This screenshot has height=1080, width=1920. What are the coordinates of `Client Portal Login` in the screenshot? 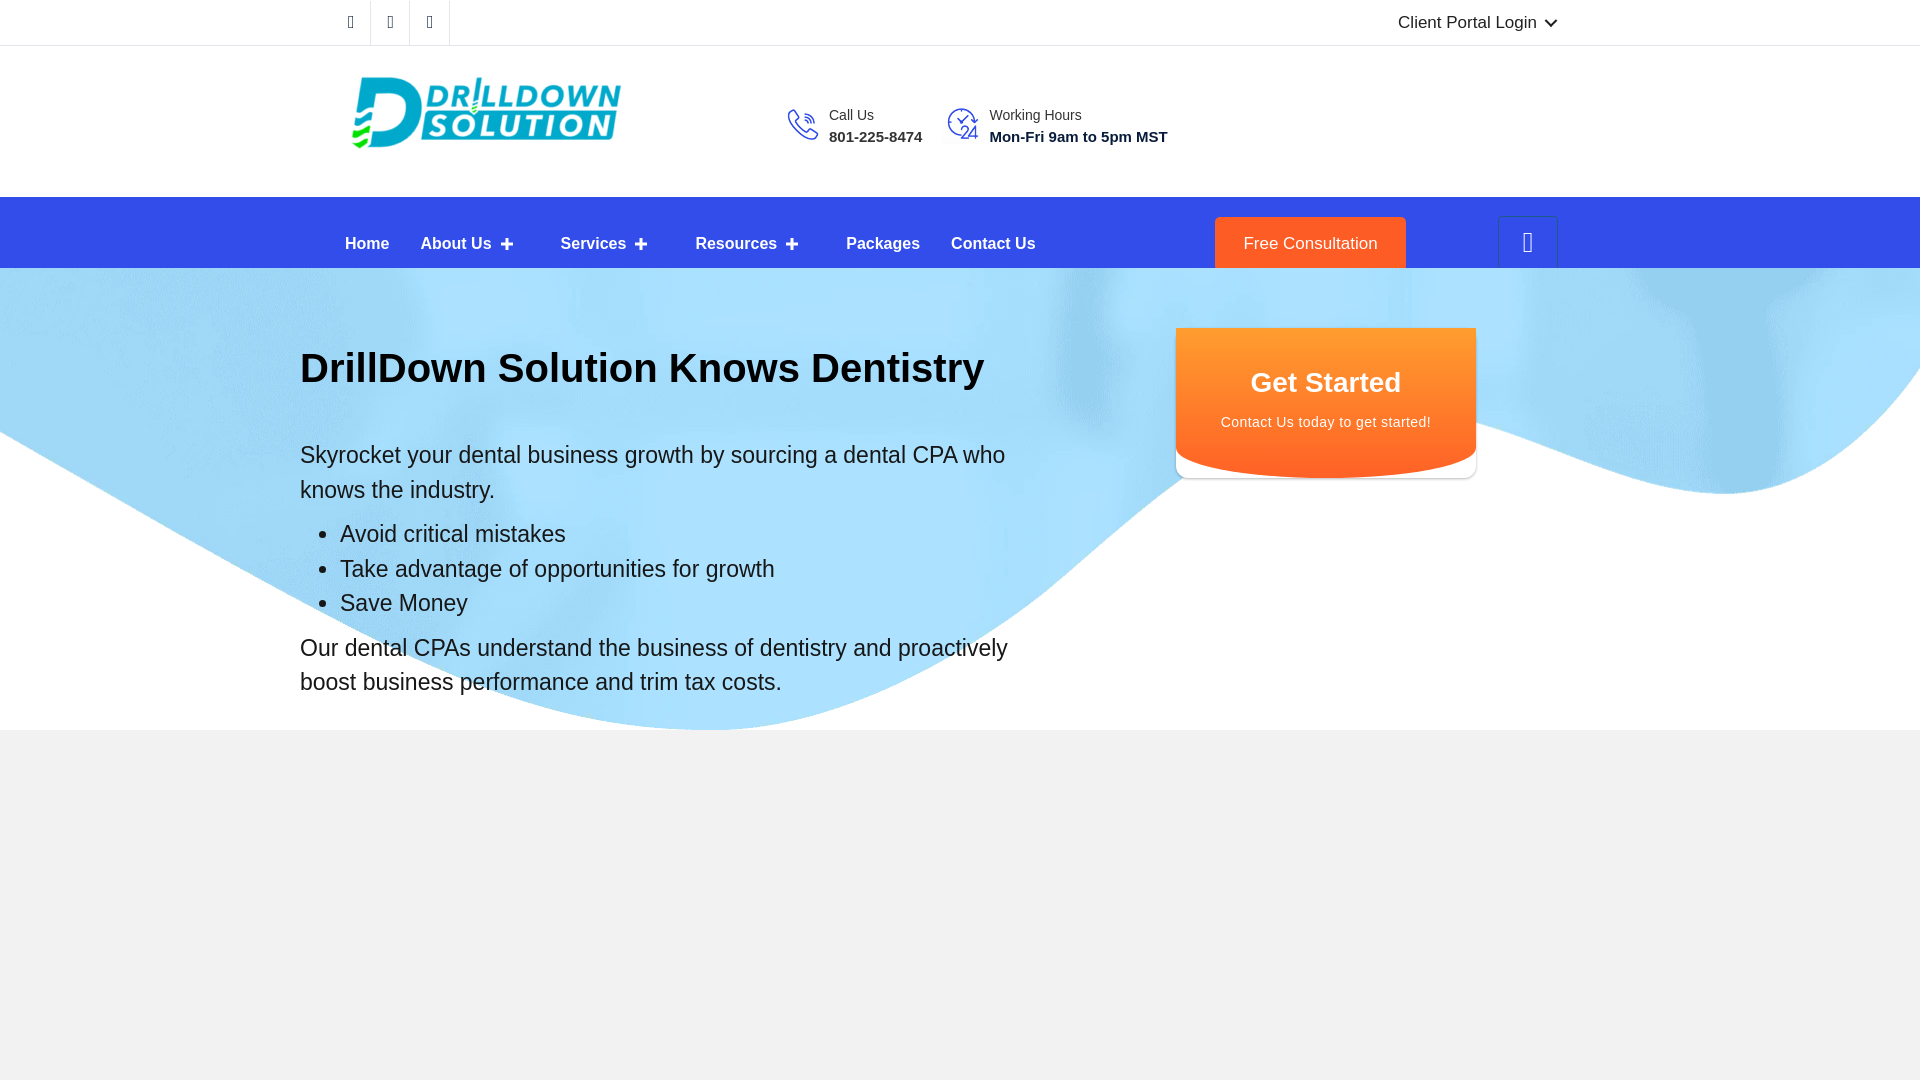 It's located at (1474, 22).